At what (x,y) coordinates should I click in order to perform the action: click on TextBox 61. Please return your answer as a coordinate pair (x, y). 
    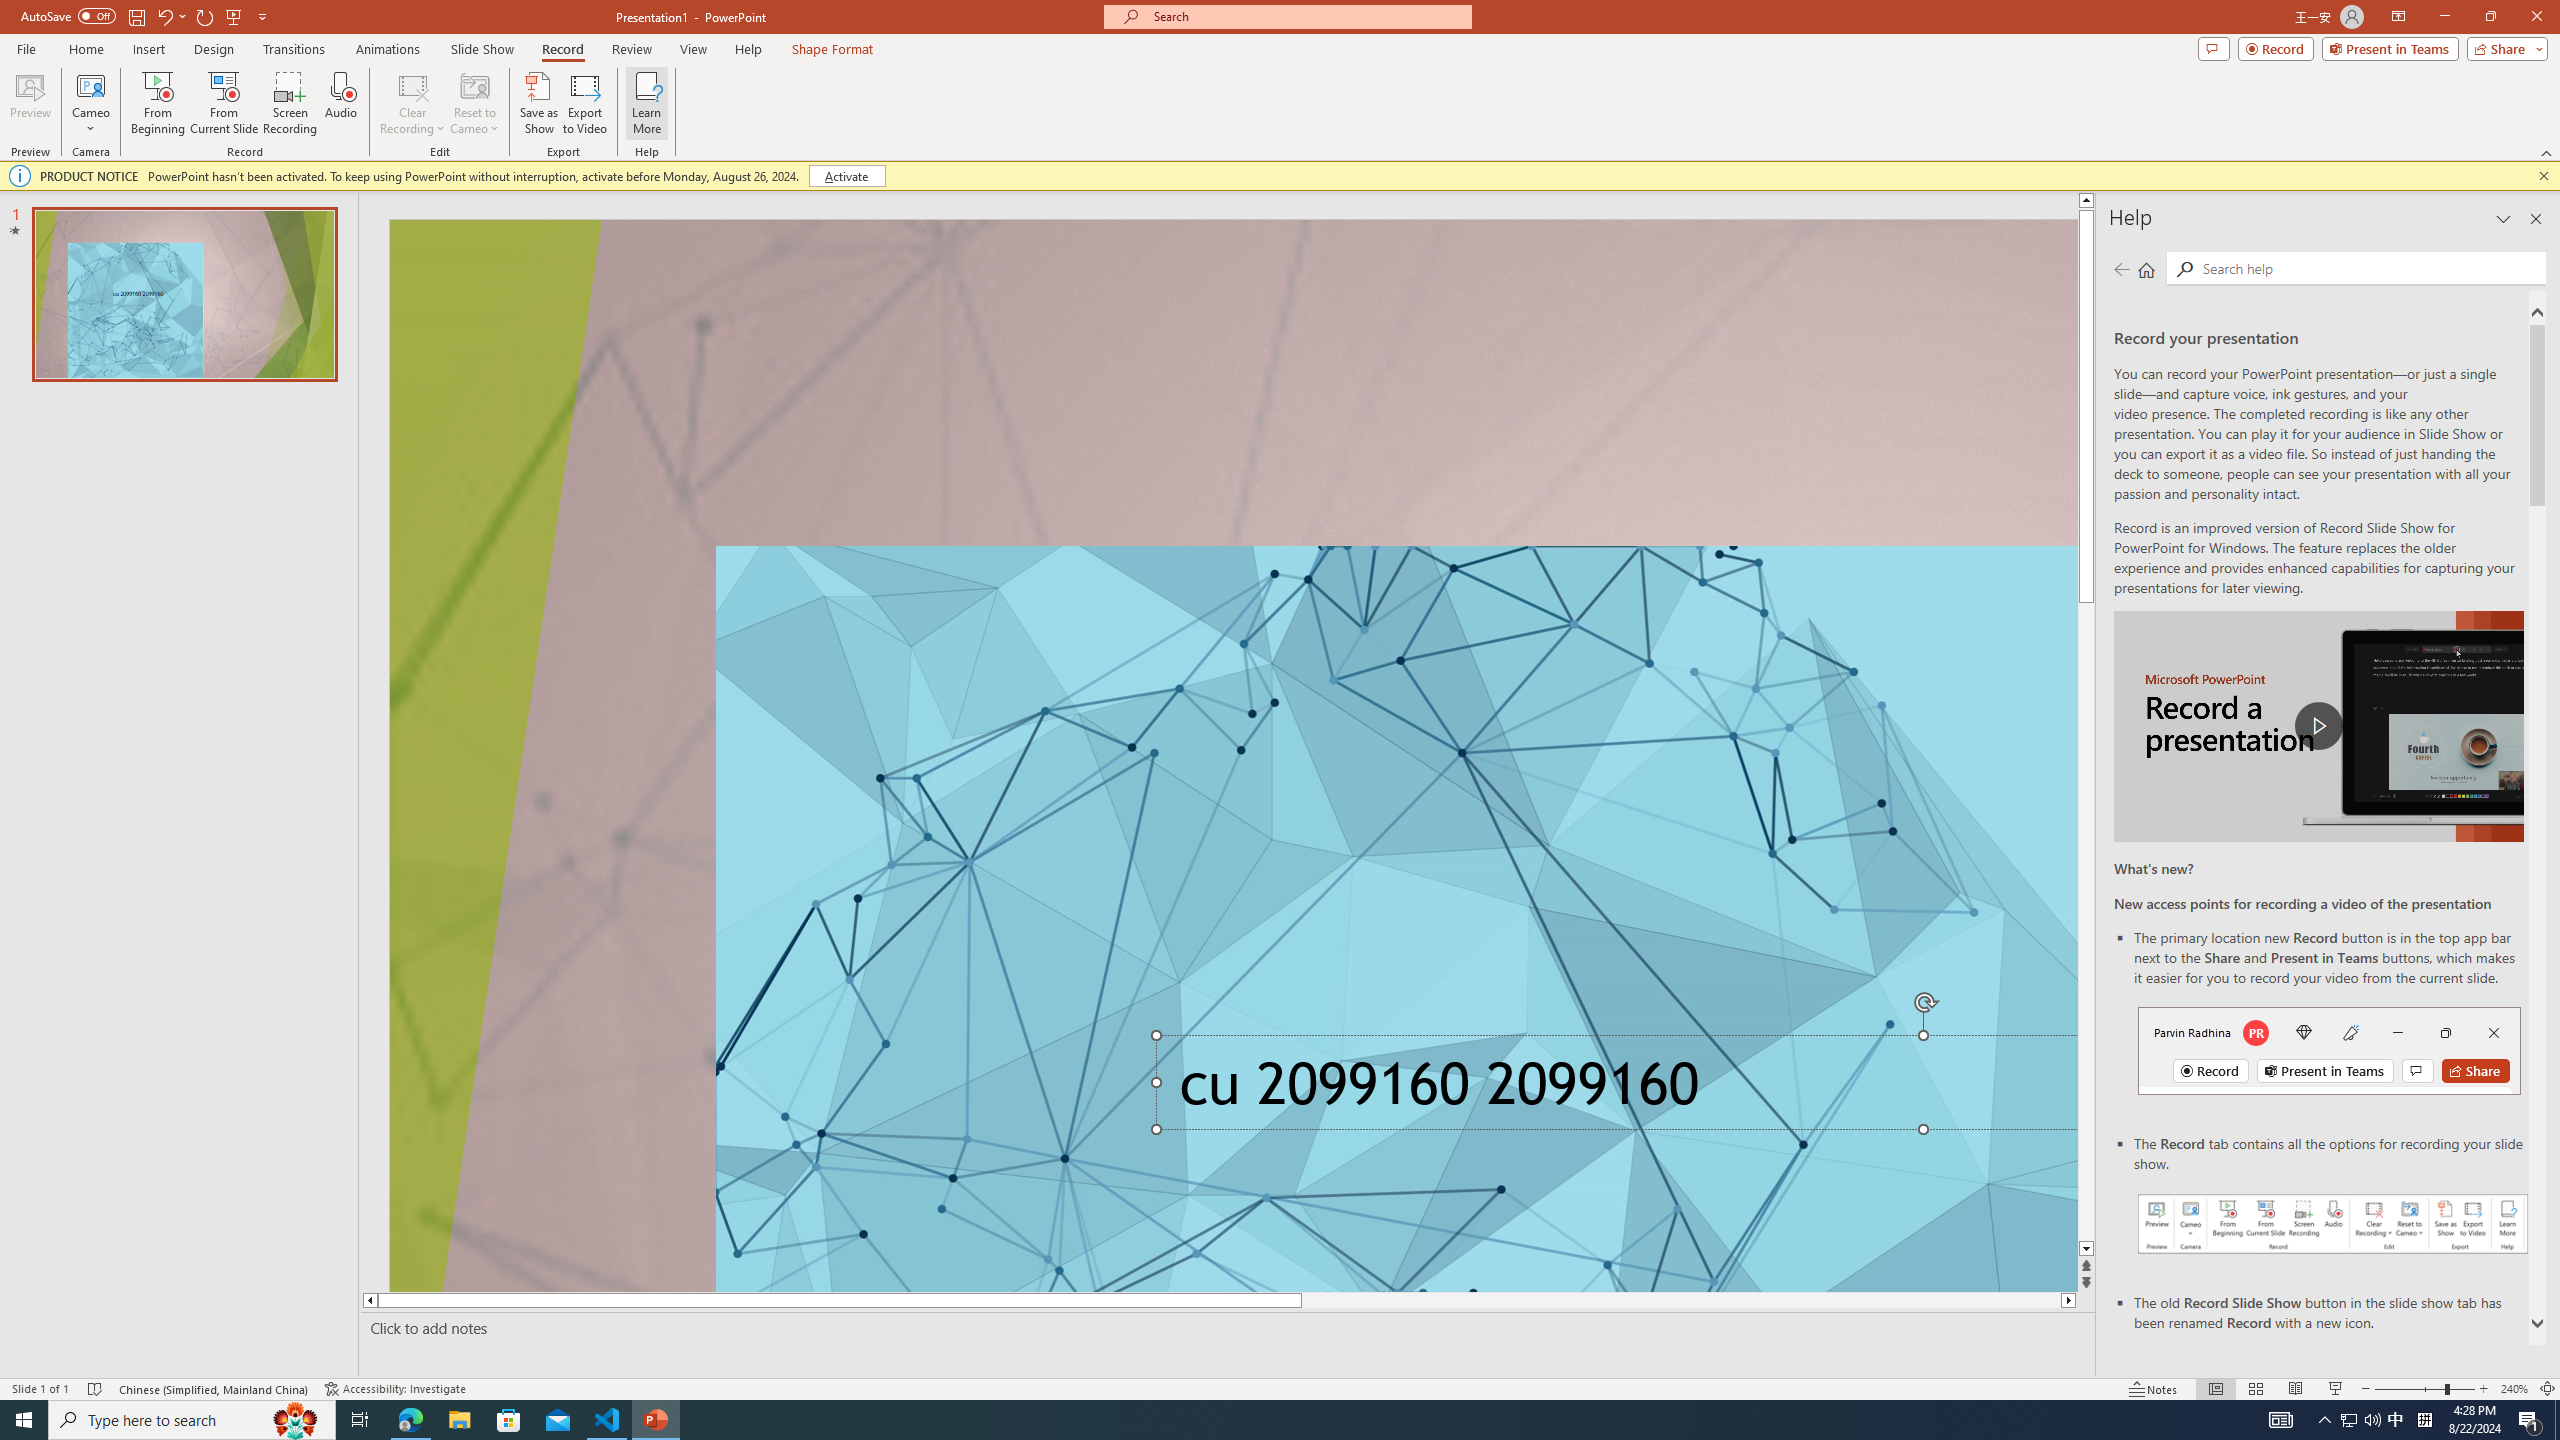
    Looking at the image, I should click on (1611, 1090).